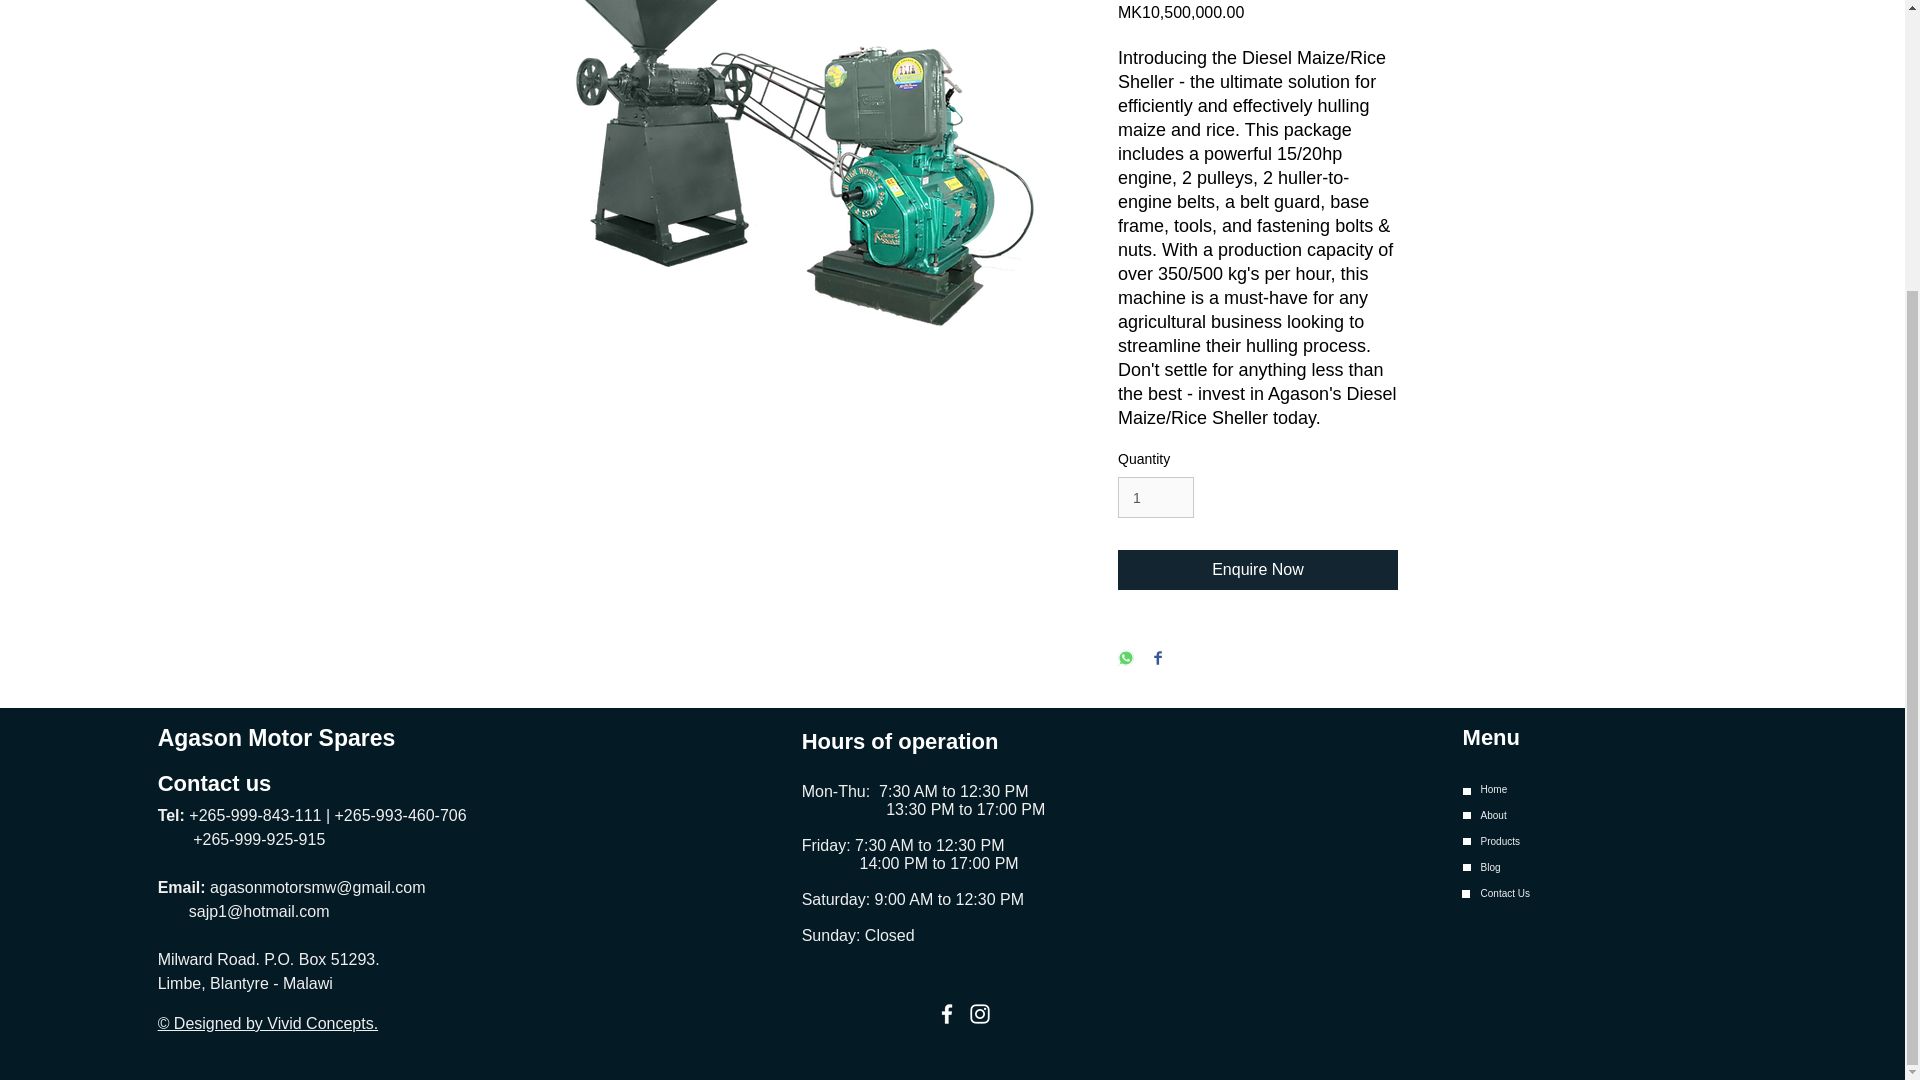  I want to click on Contact Us, so click(1558, 894).